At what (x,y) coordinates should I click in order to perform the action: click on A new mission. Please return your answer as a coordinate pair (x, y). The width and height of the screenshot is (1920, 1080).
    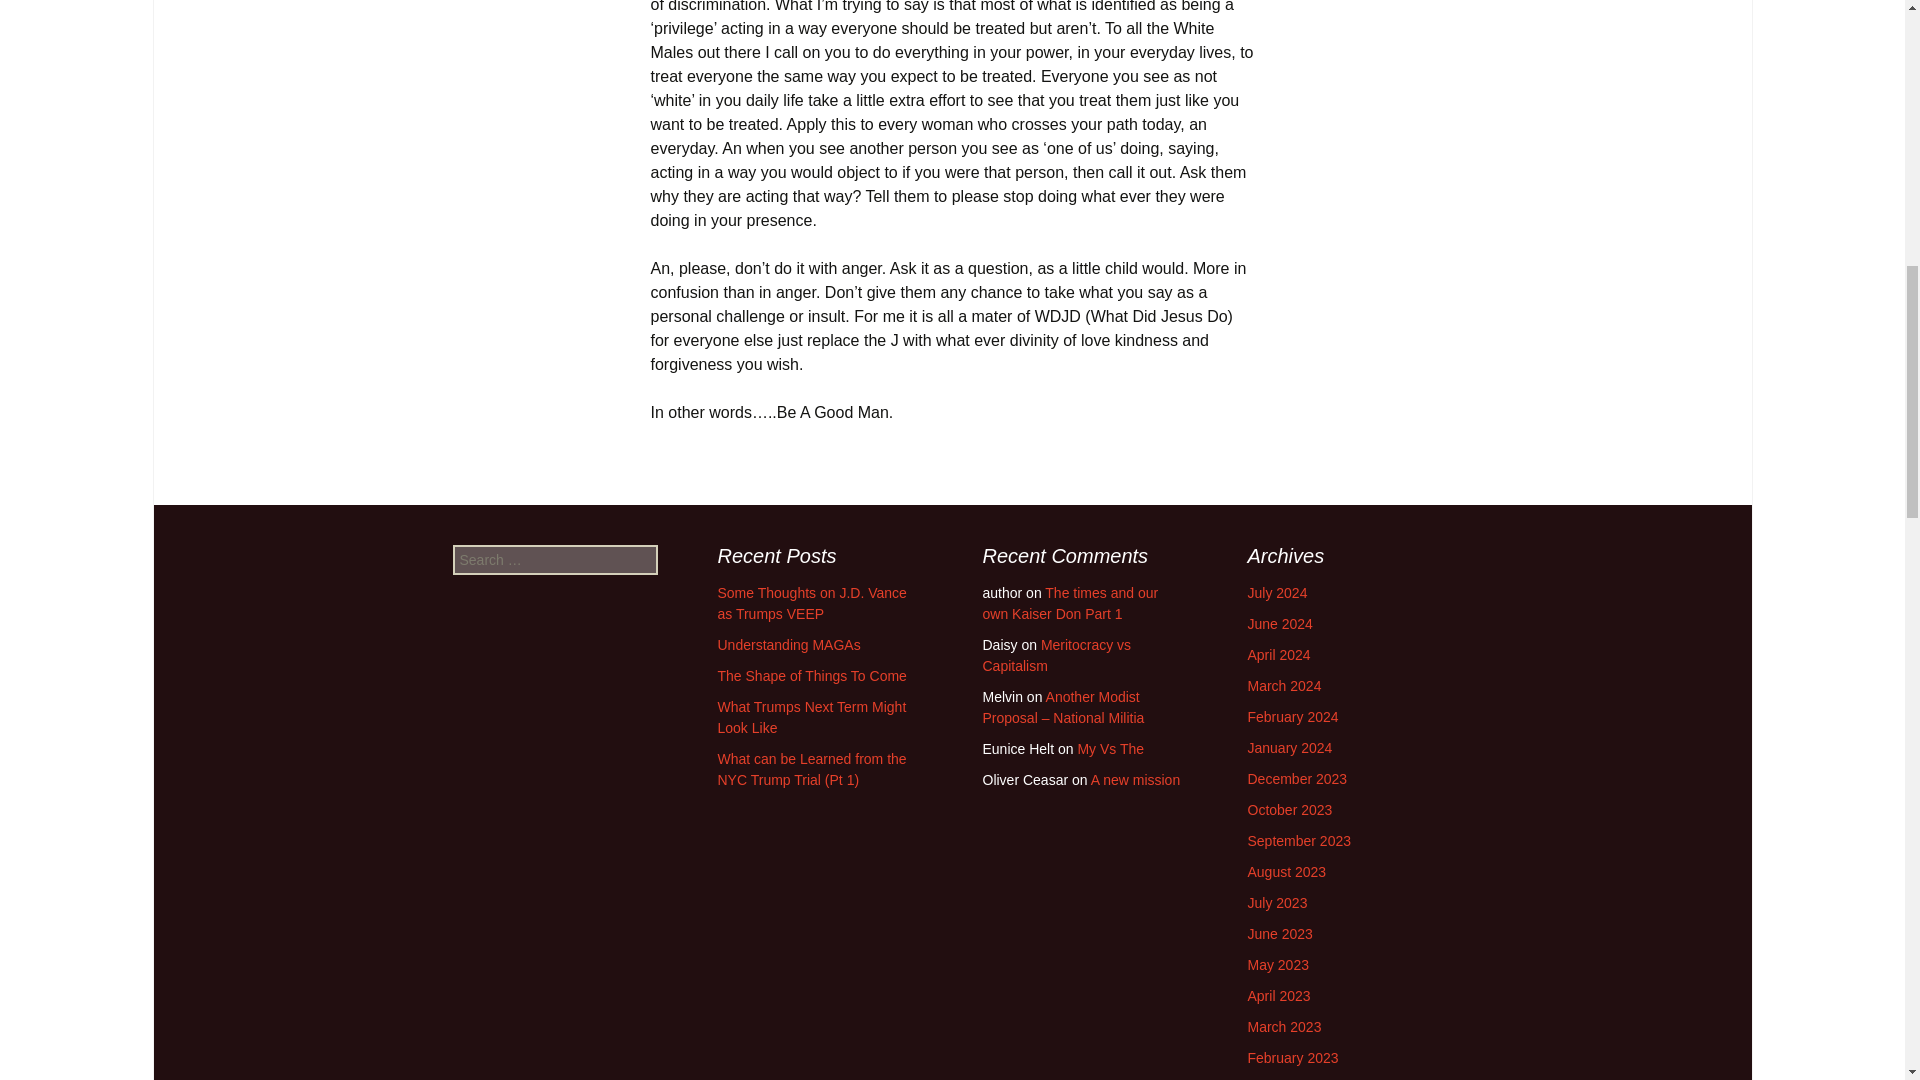
    Looking at the image, I should click on (1135, 780).